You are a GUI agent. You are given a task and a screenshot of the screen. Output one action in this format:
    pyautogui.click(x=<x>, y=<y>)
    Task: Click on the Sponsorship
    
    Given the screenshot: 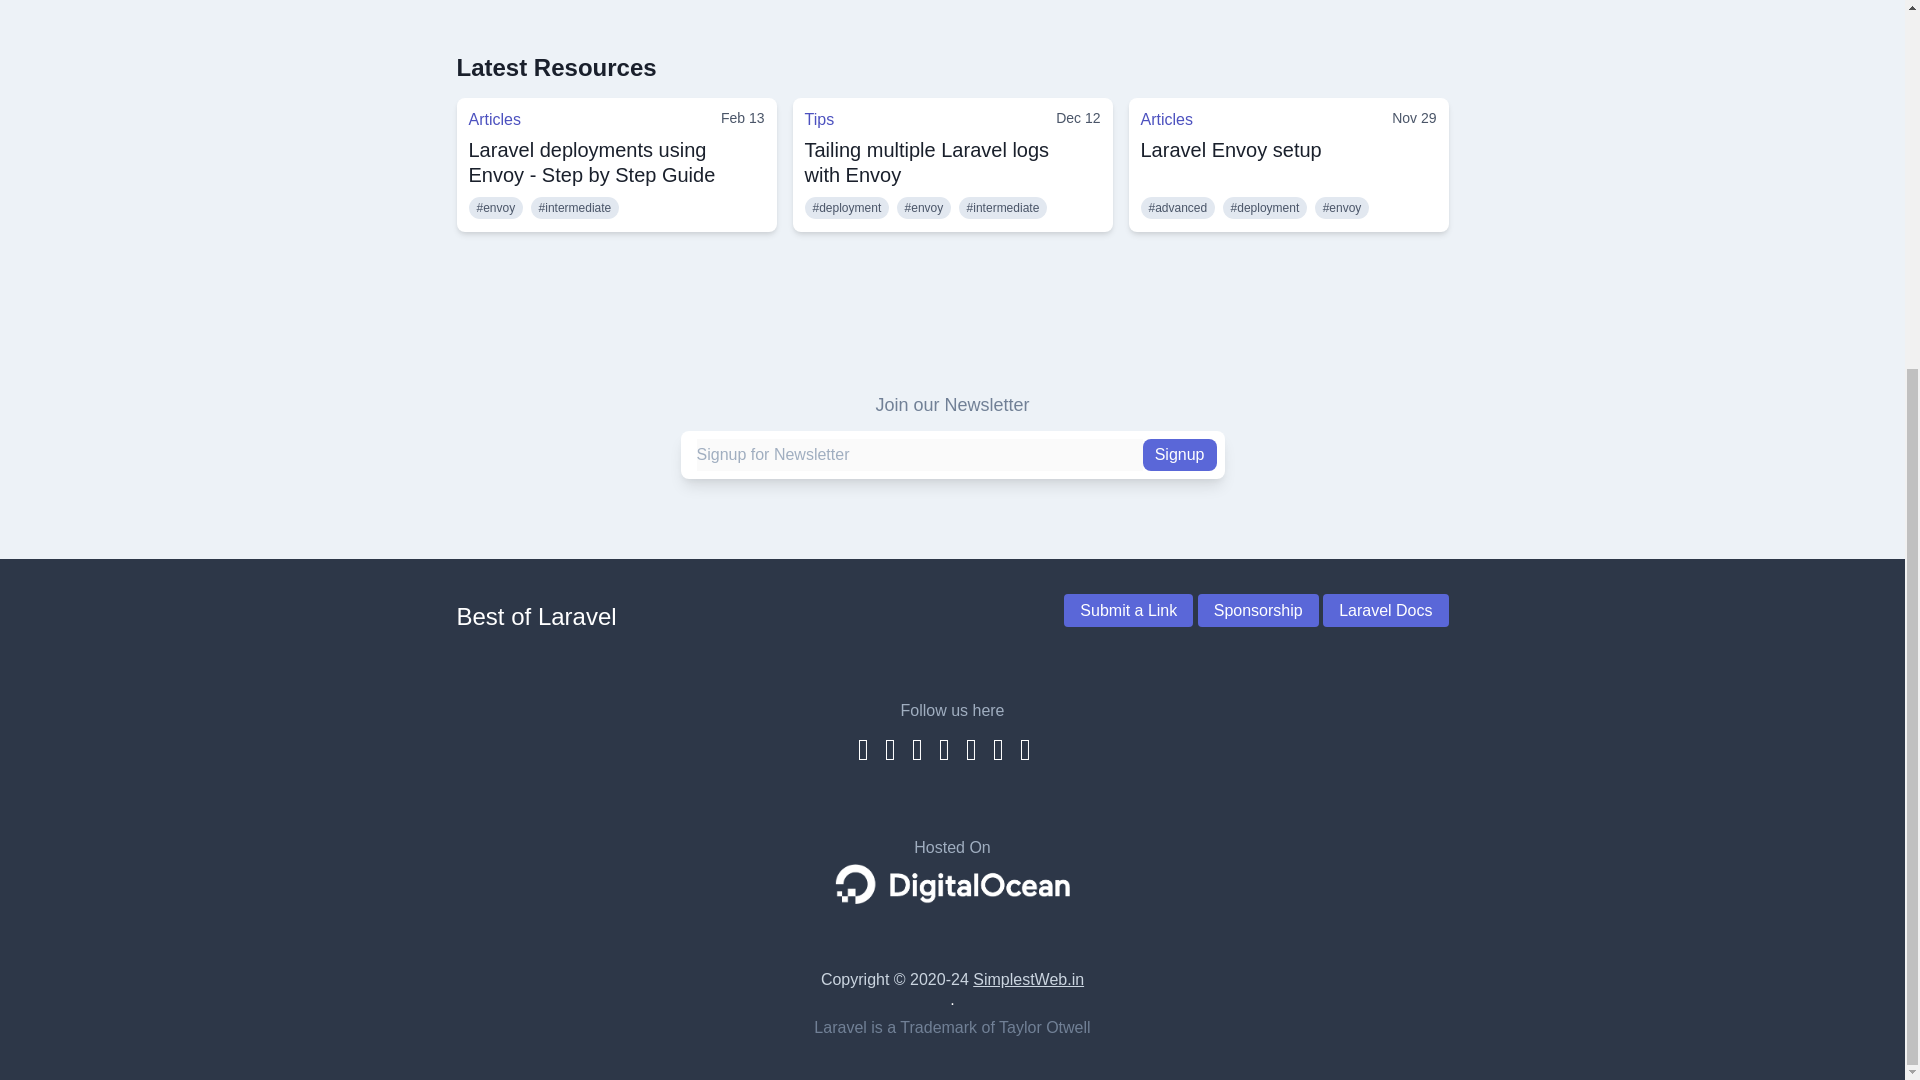 What is the action you would take?
    pyautogui.click(x=1258, y=610)
    